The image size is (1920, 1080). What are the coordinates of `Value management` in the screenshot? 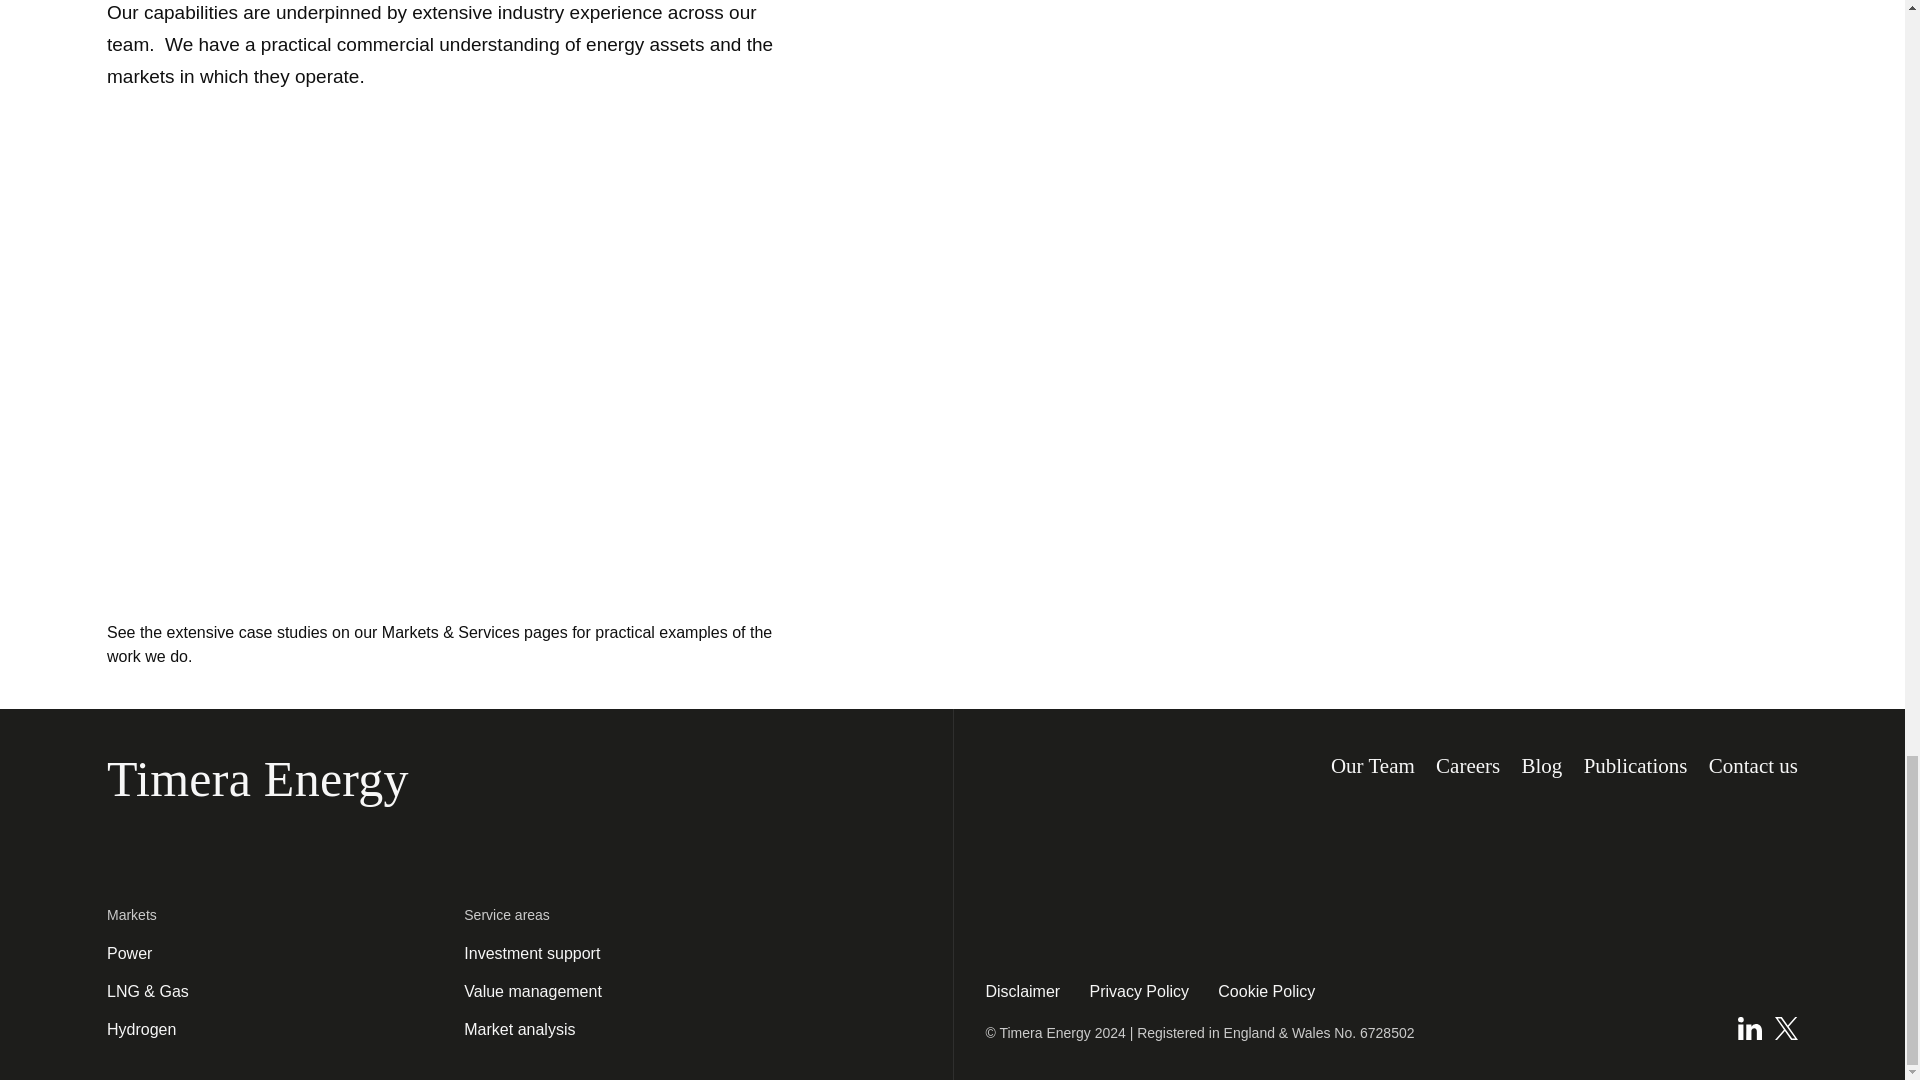 It's located at (533, 990).